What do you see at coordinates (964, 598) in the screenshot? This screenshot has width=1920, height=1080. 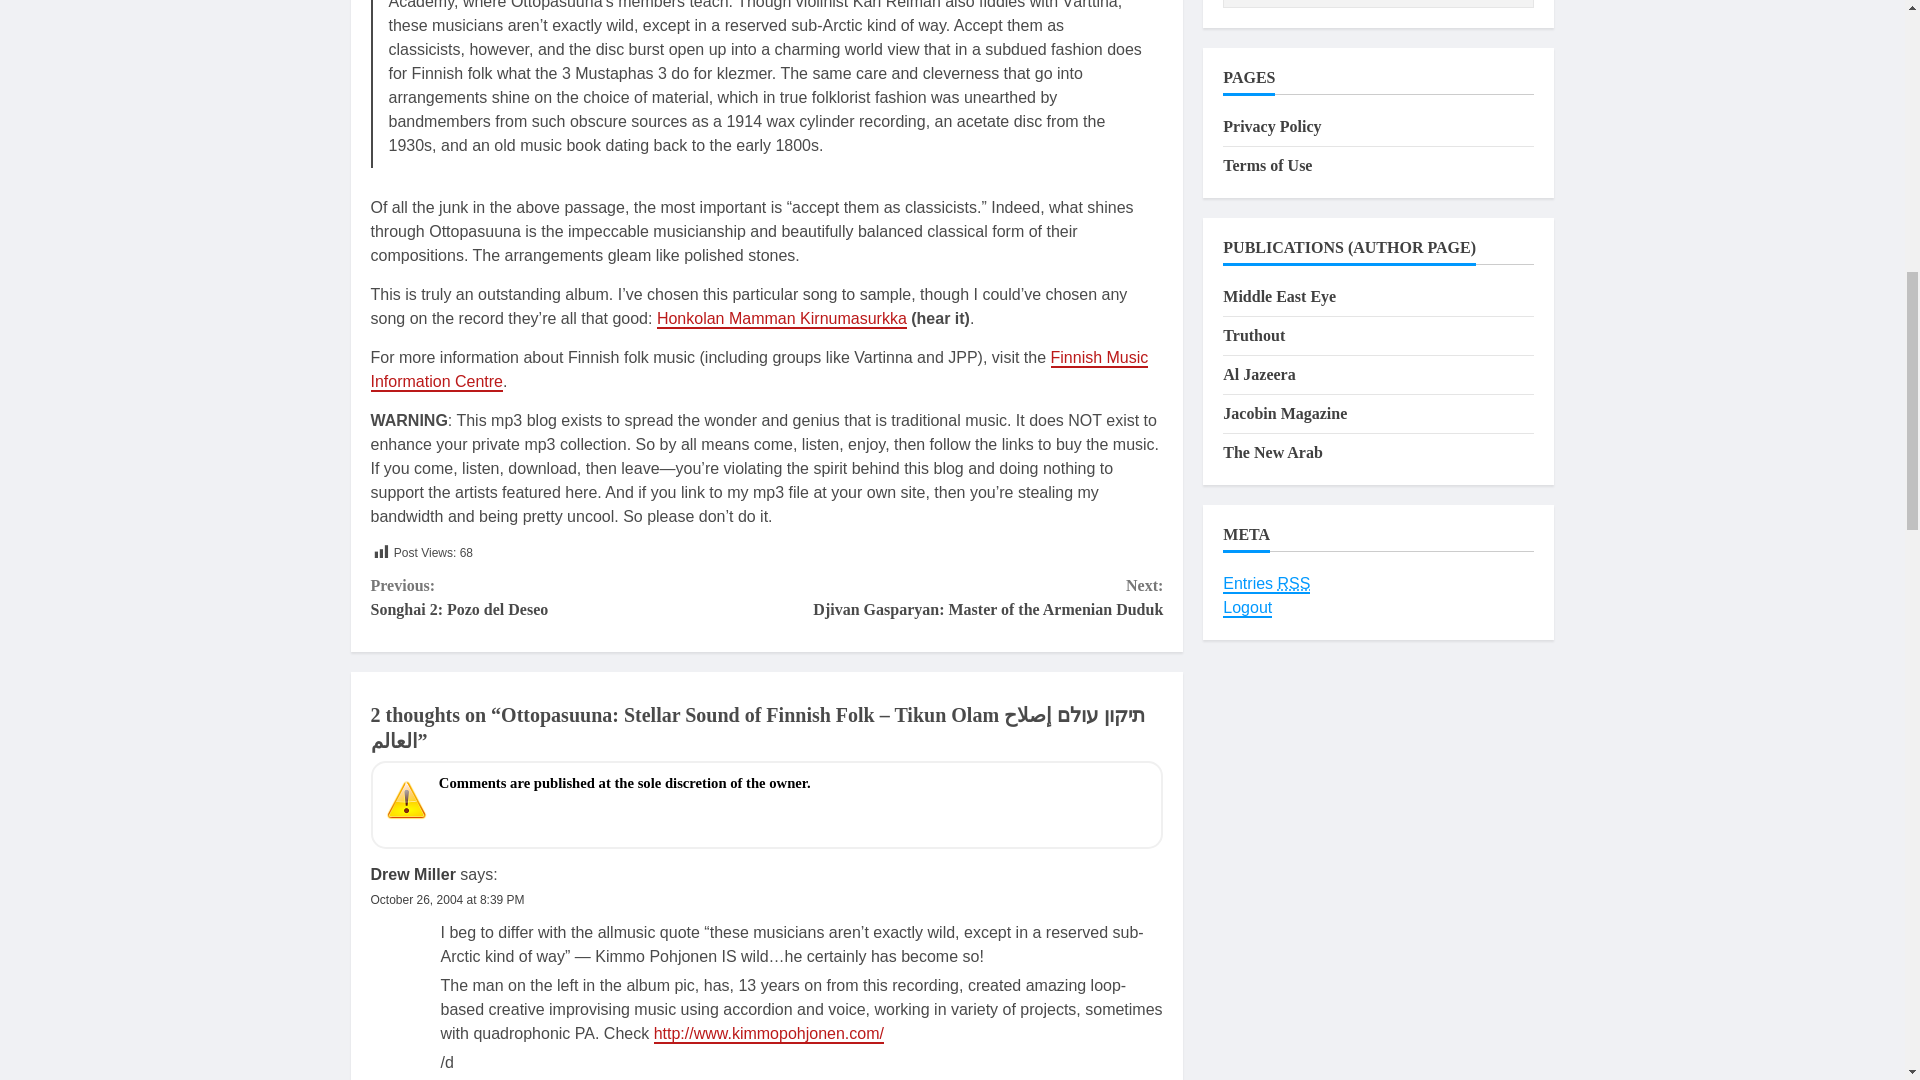 I see `October 26, 2004 at 8:39 PM` at bounding box center [964, 598].